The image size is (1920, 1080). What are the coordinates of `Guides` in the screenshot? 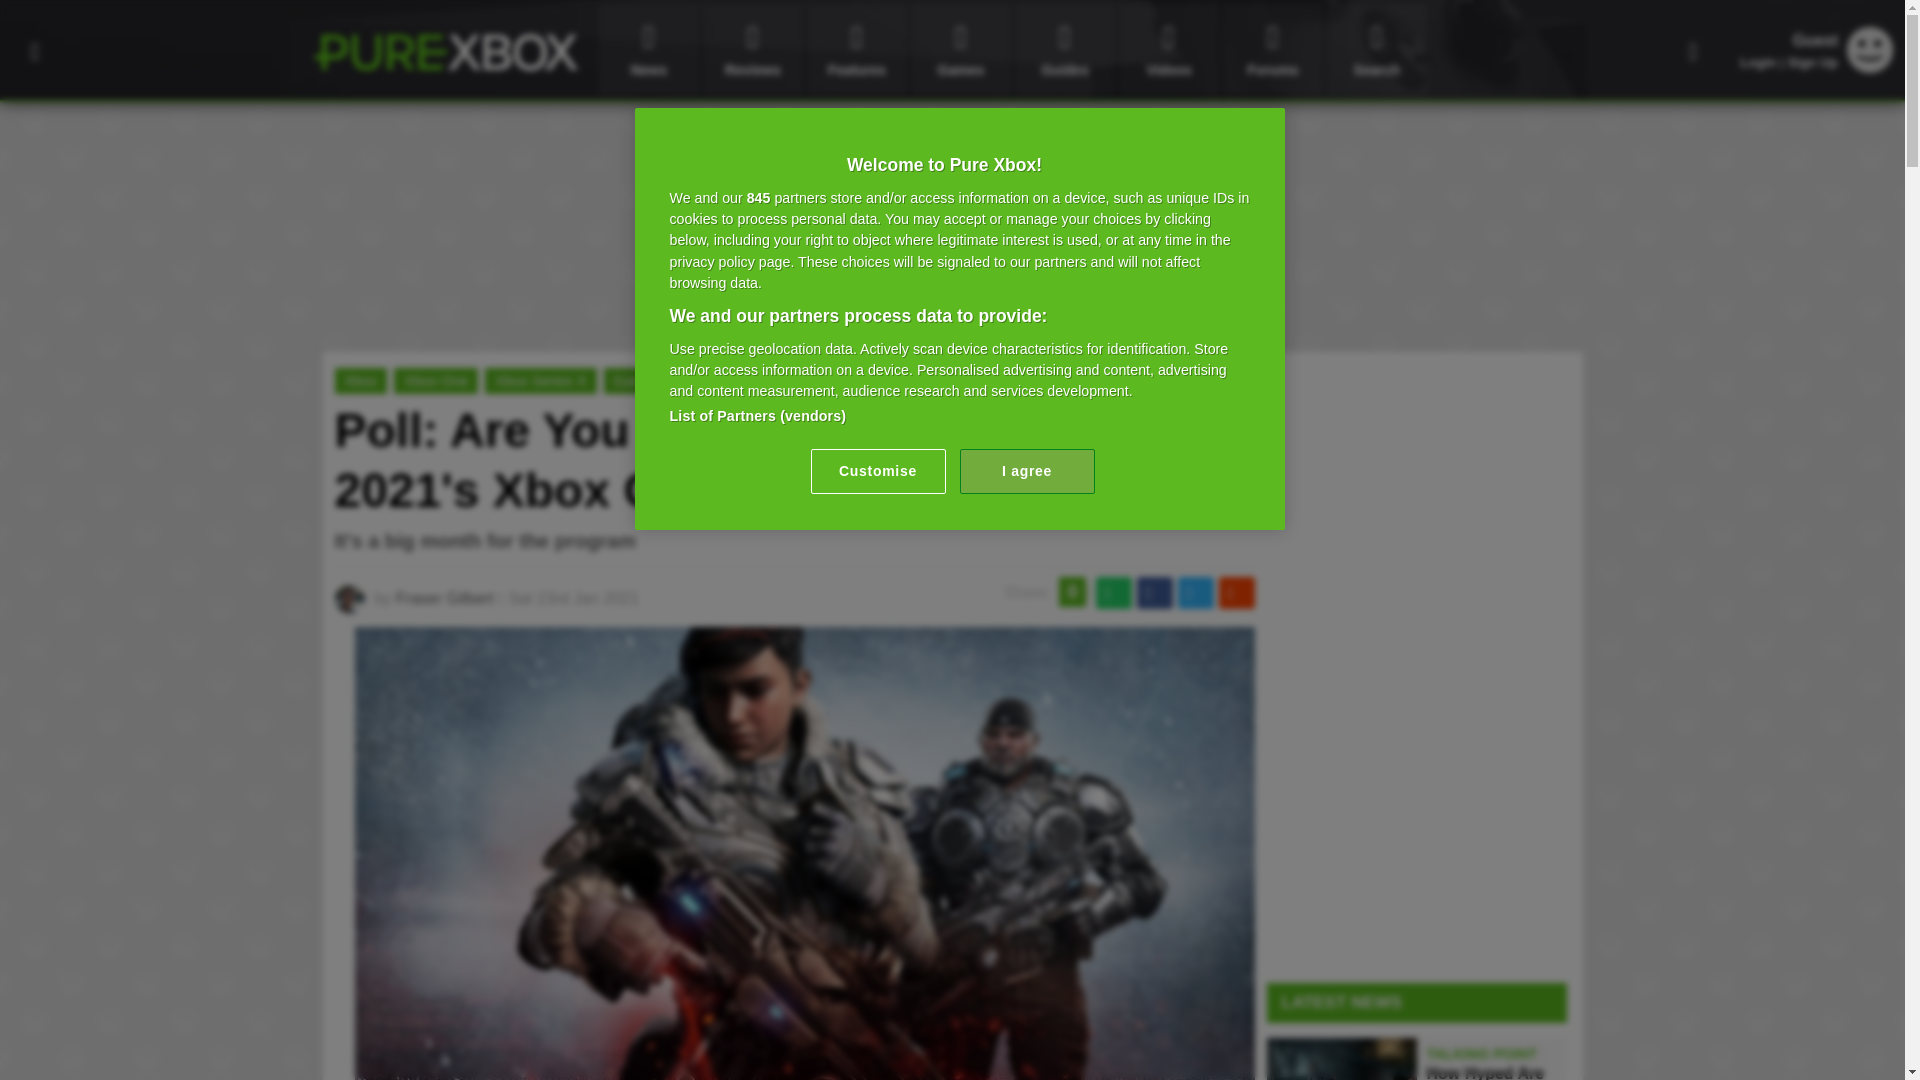 It's located at (1065, 50).